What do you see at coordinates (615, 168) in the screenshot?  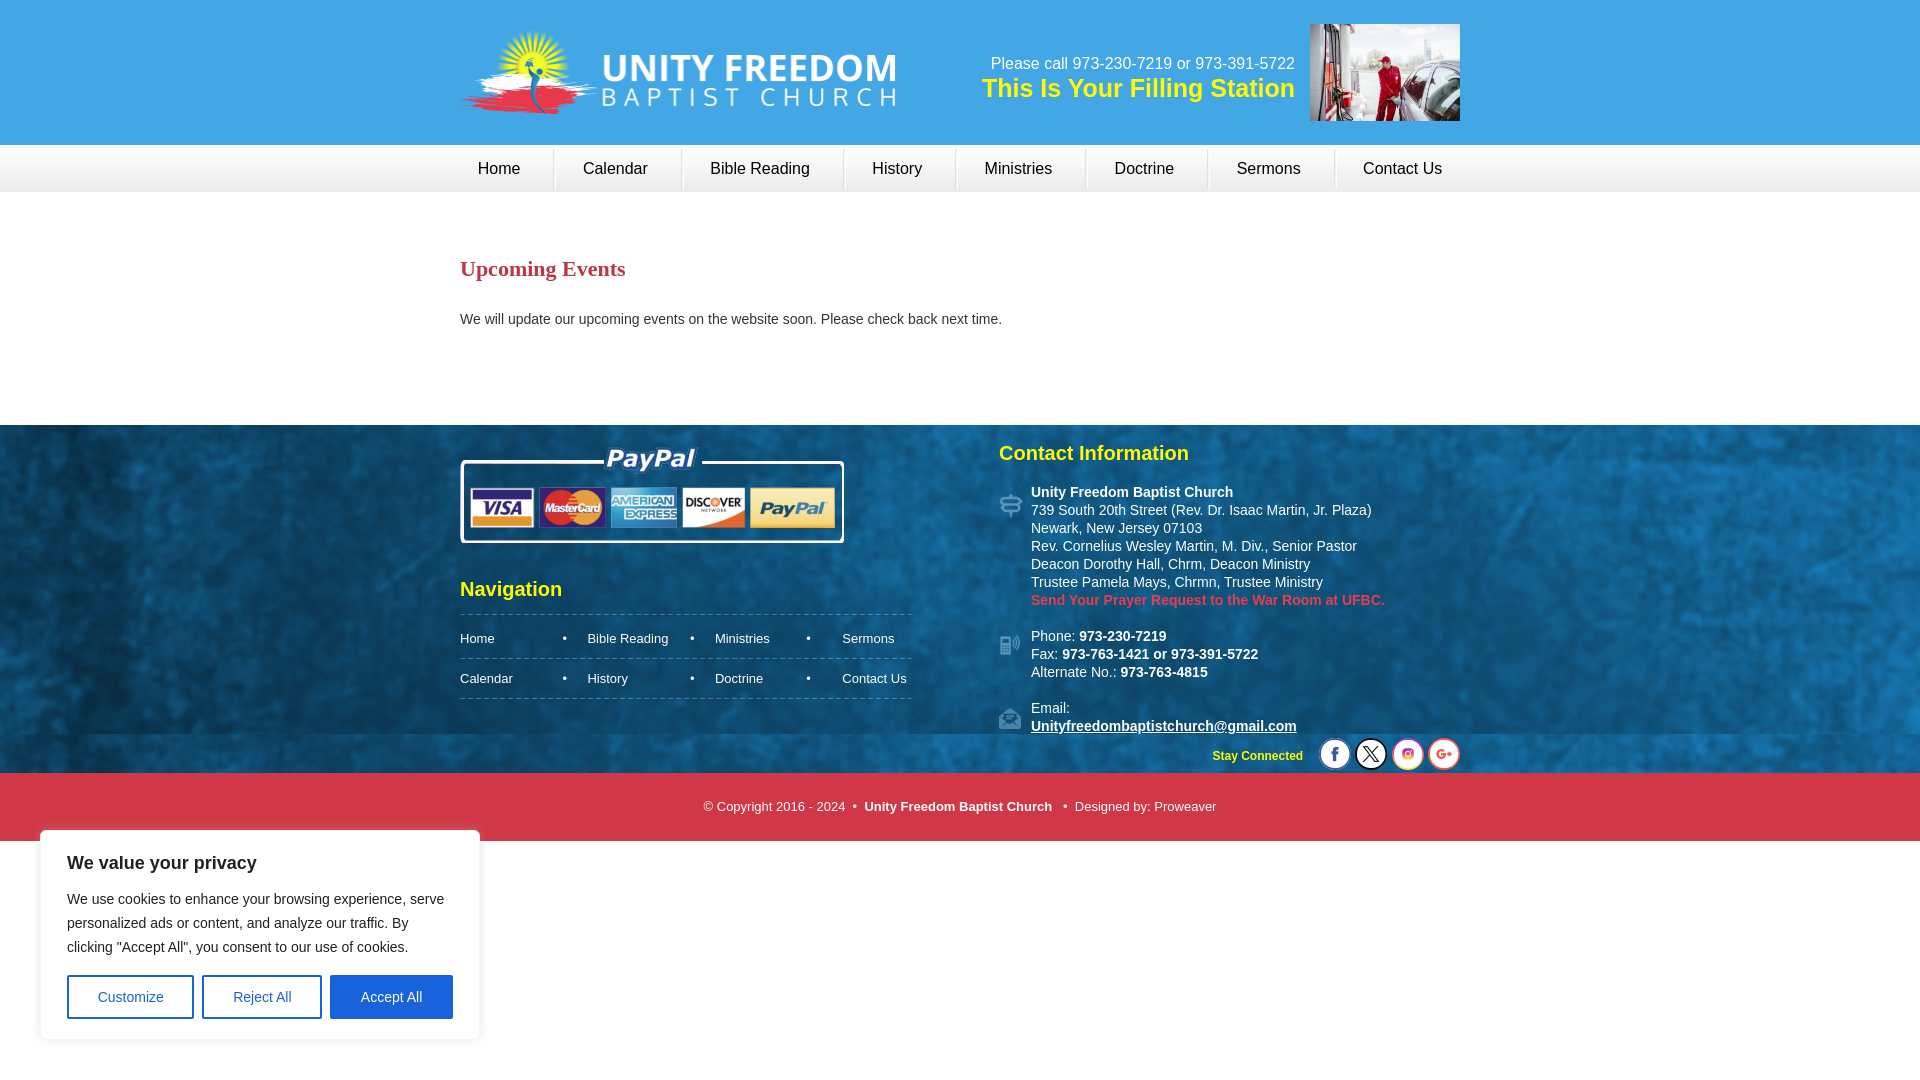 I see `Calendar` at bounding box center [615, 168].